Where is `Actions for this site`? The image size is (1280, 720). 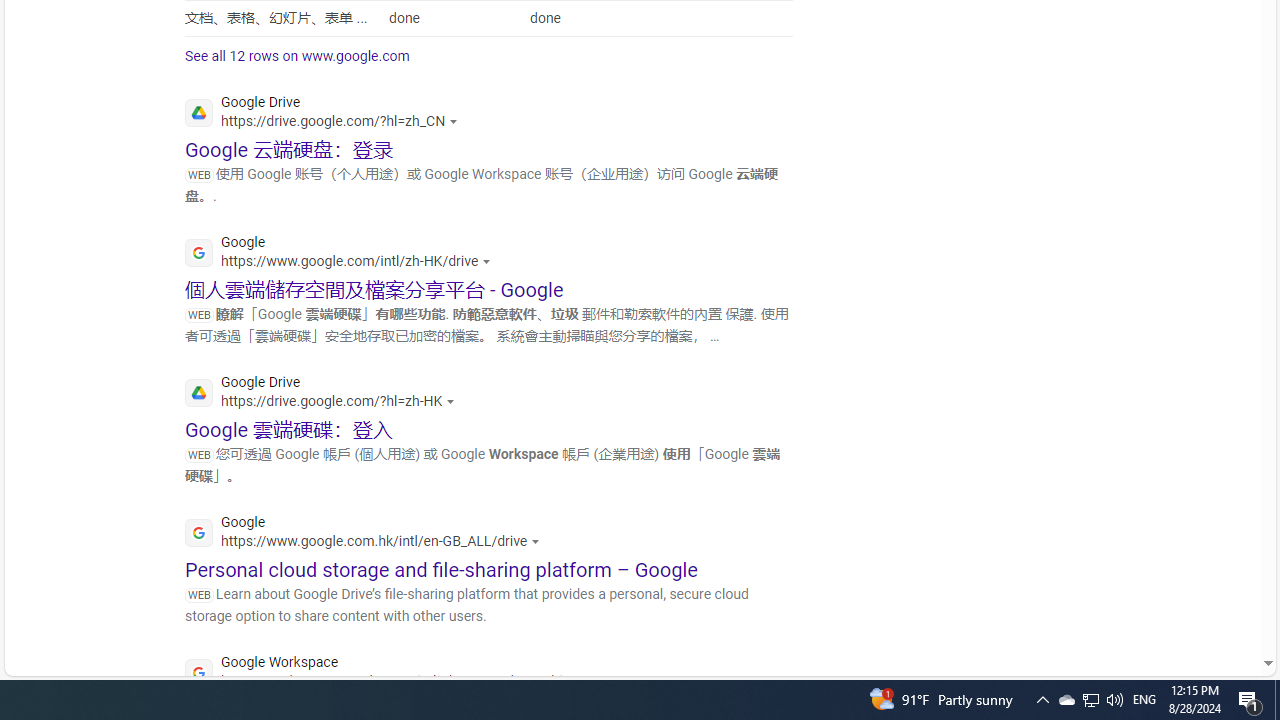 Actions for this site is located at coordinates (588, 681).